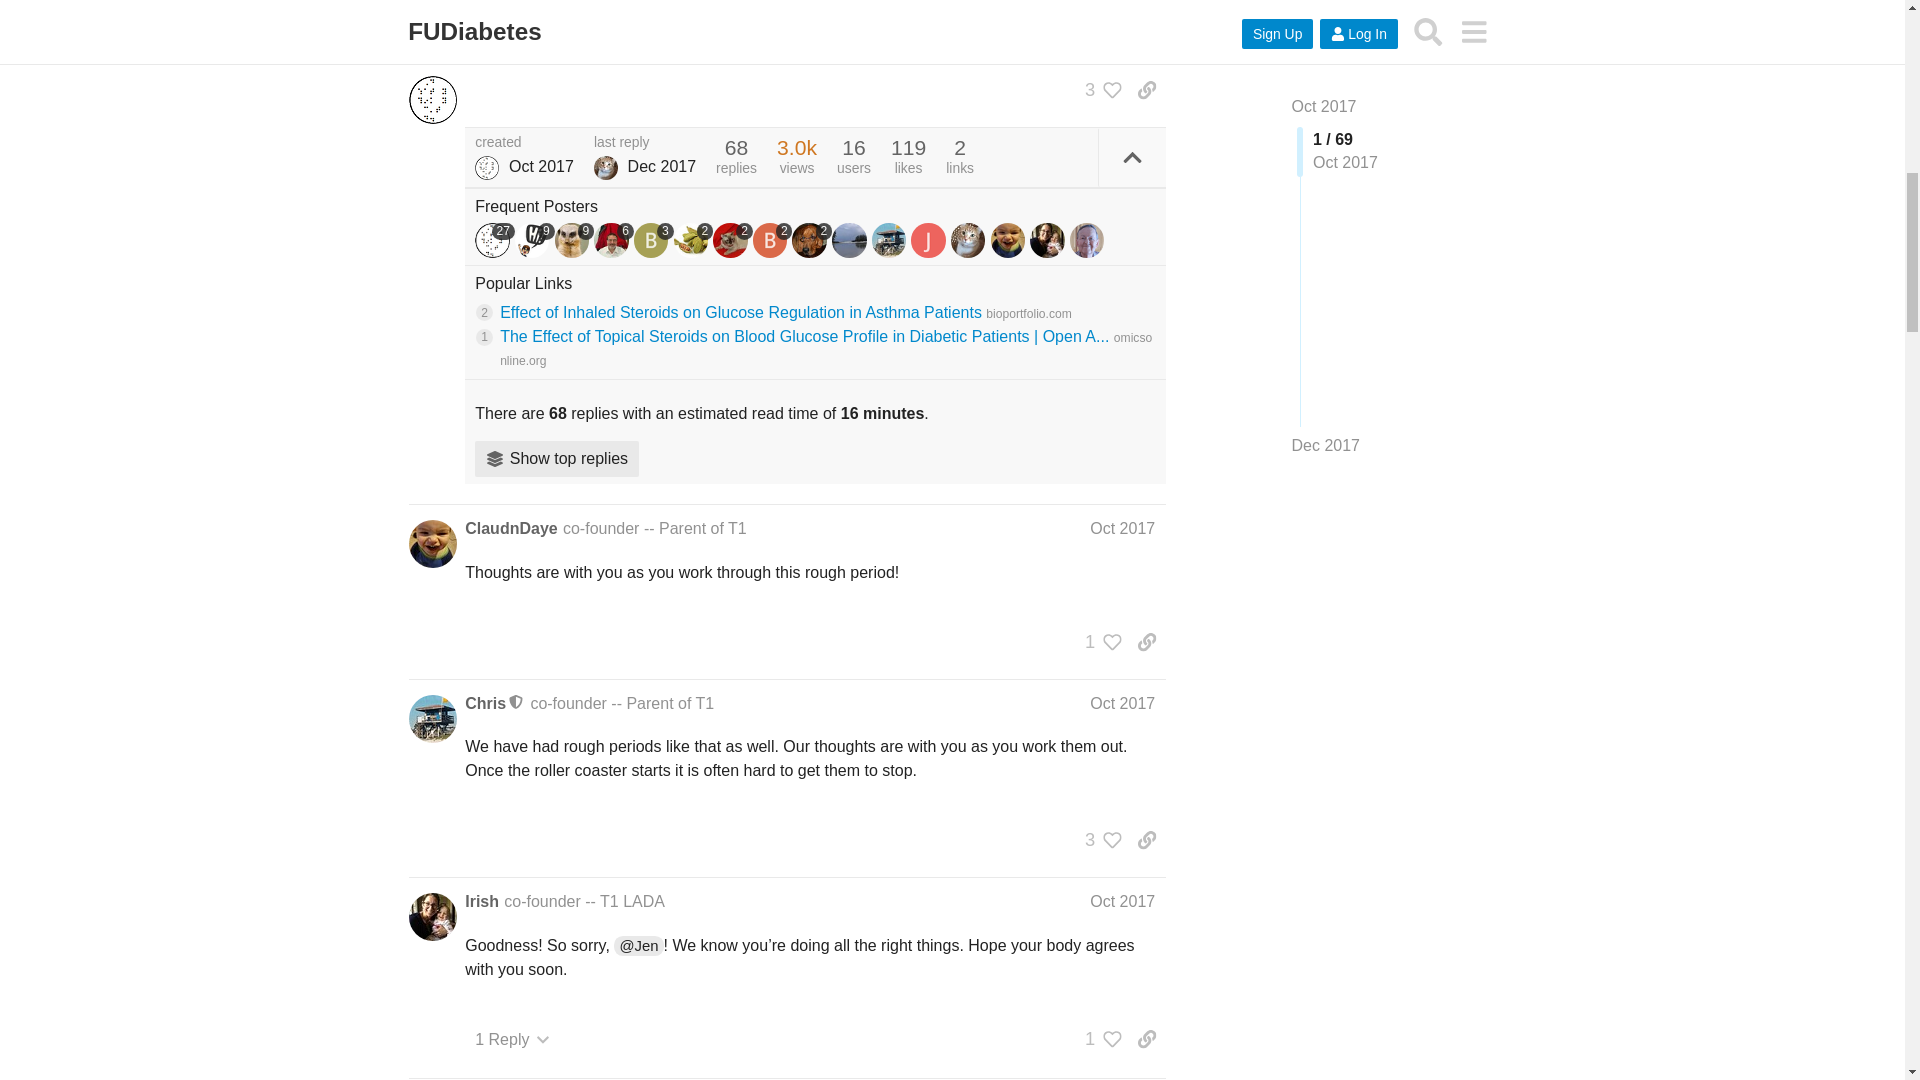 The image size is (1920, 1080). What do you see at coordinates (534, 240) in the screenshot?
I see `9` at bounding box center [534, 240].